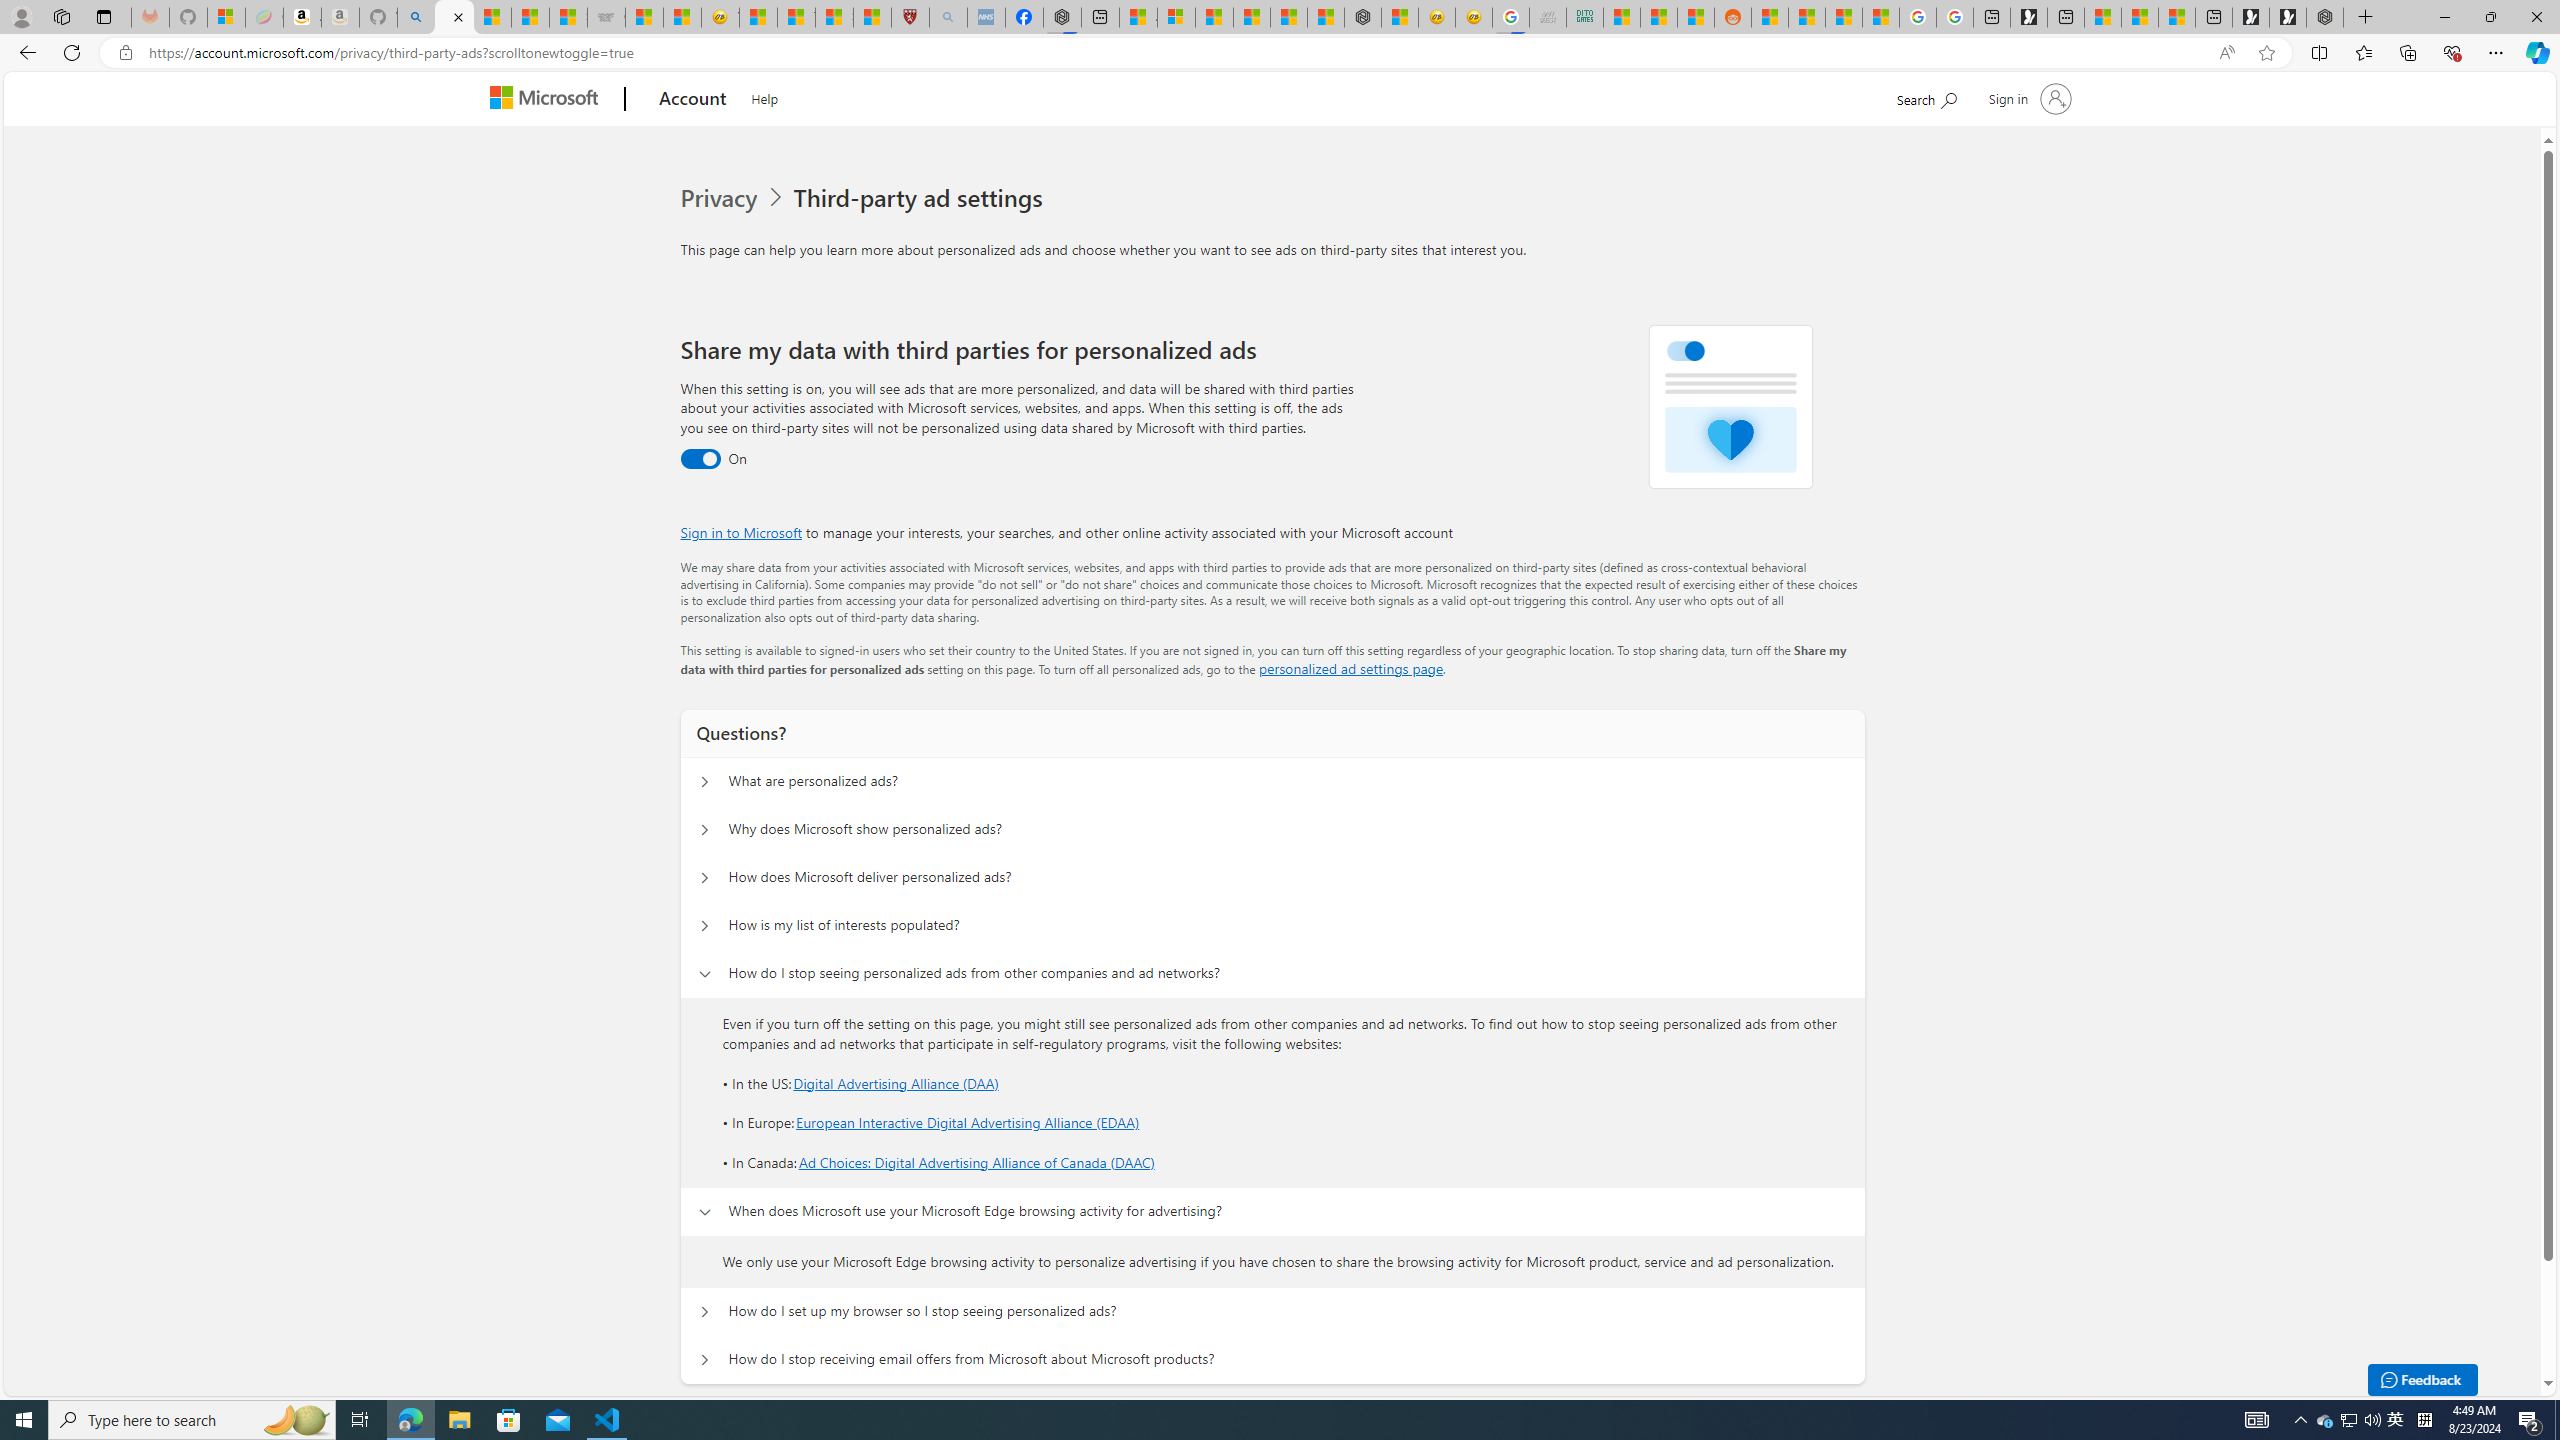  What do you see at coordinates (742, 532) in the screenshot?
I see `Sign in to Microsoft` at bounding box center [742, 532].